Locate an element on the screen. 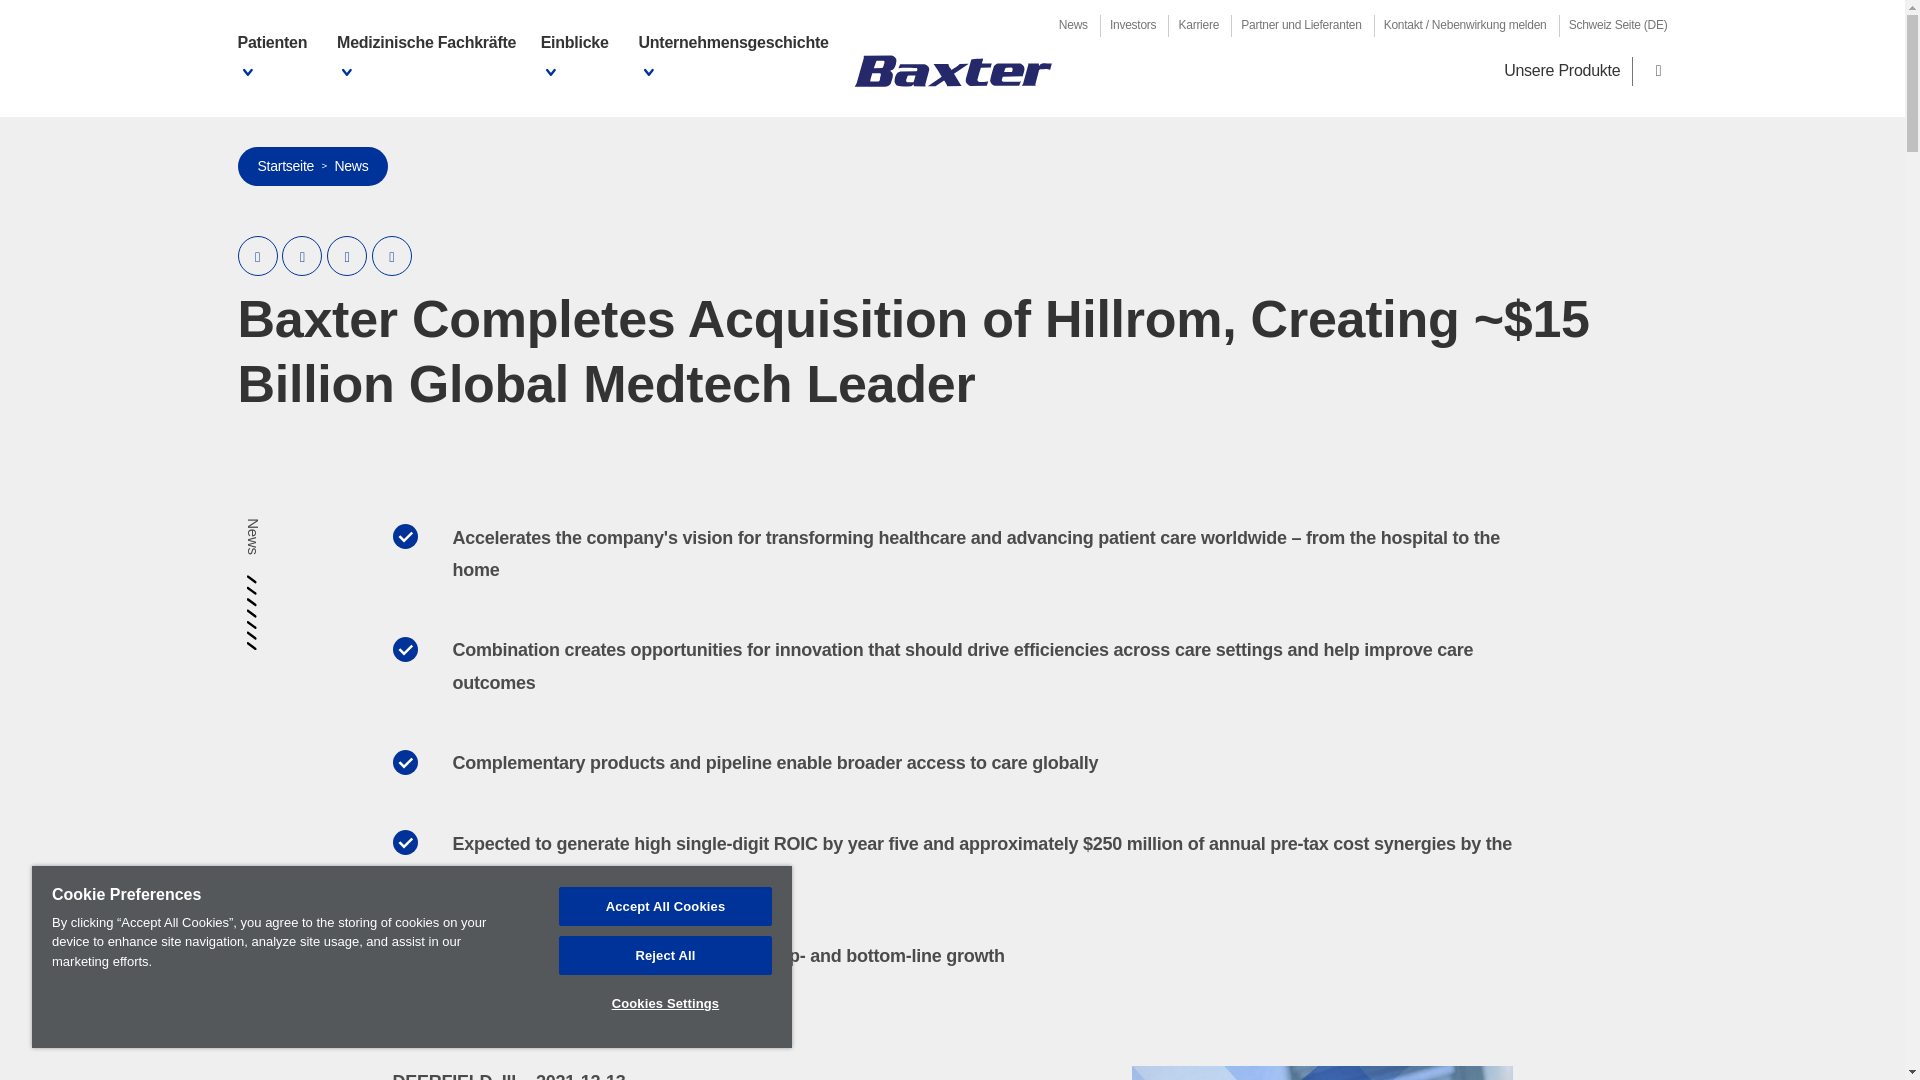  Einblicke is located at coordinates (580, 58).